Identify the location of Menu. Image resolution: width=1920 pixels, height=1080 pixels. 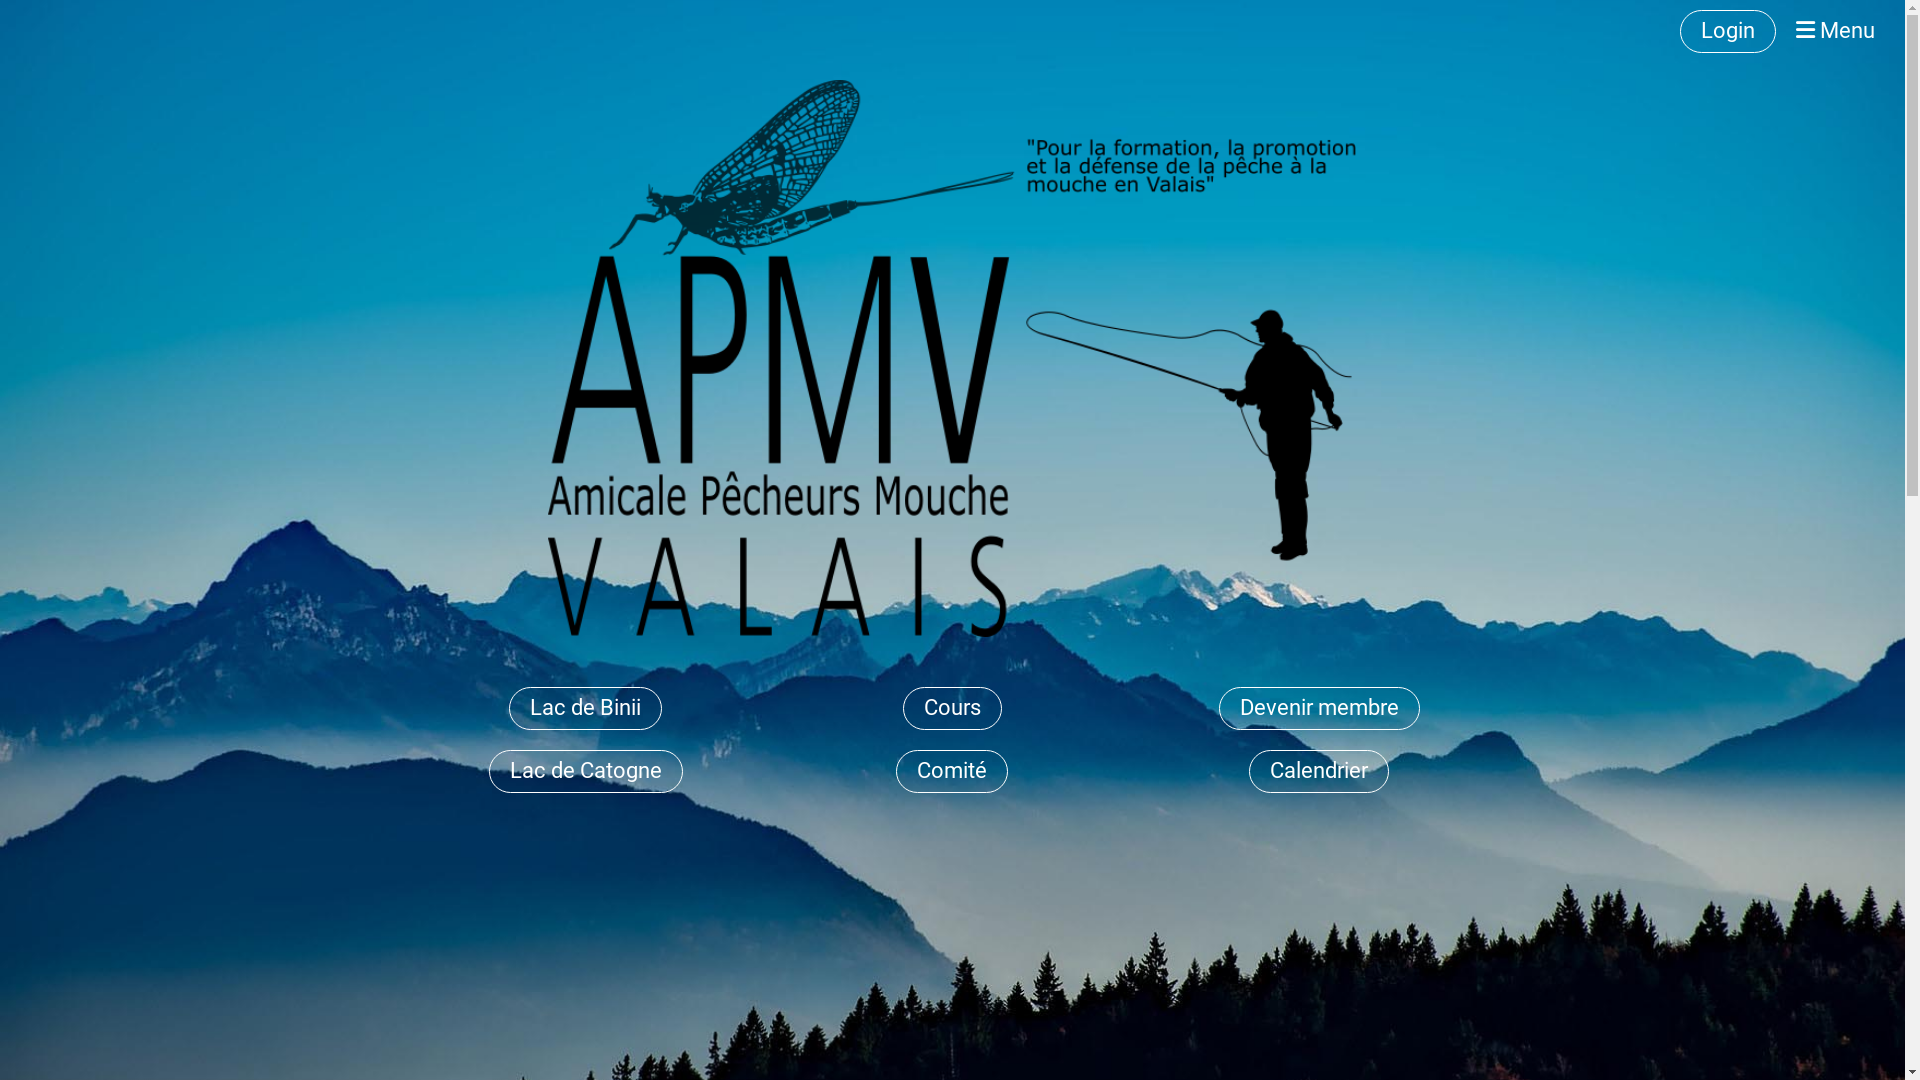
(1836, 32).